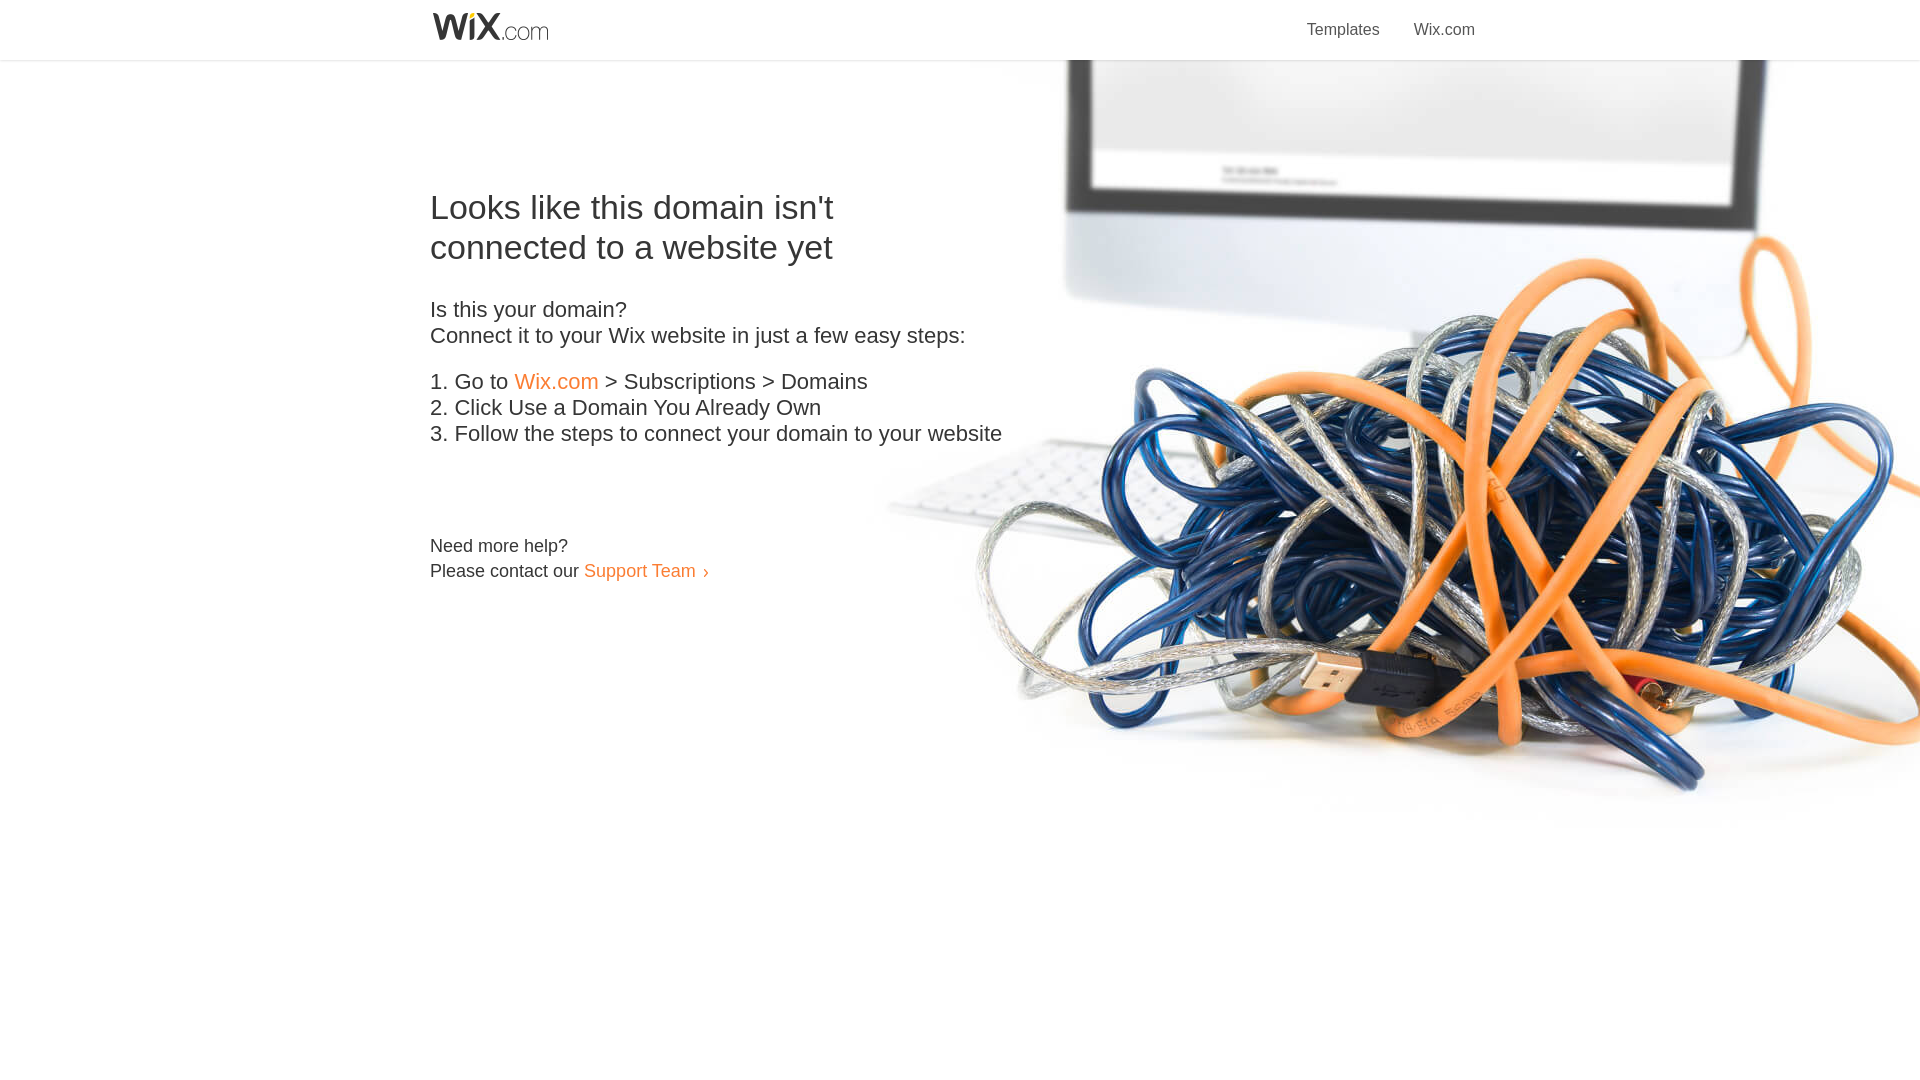  I want to click on Wix.com, so click(1444, 18).